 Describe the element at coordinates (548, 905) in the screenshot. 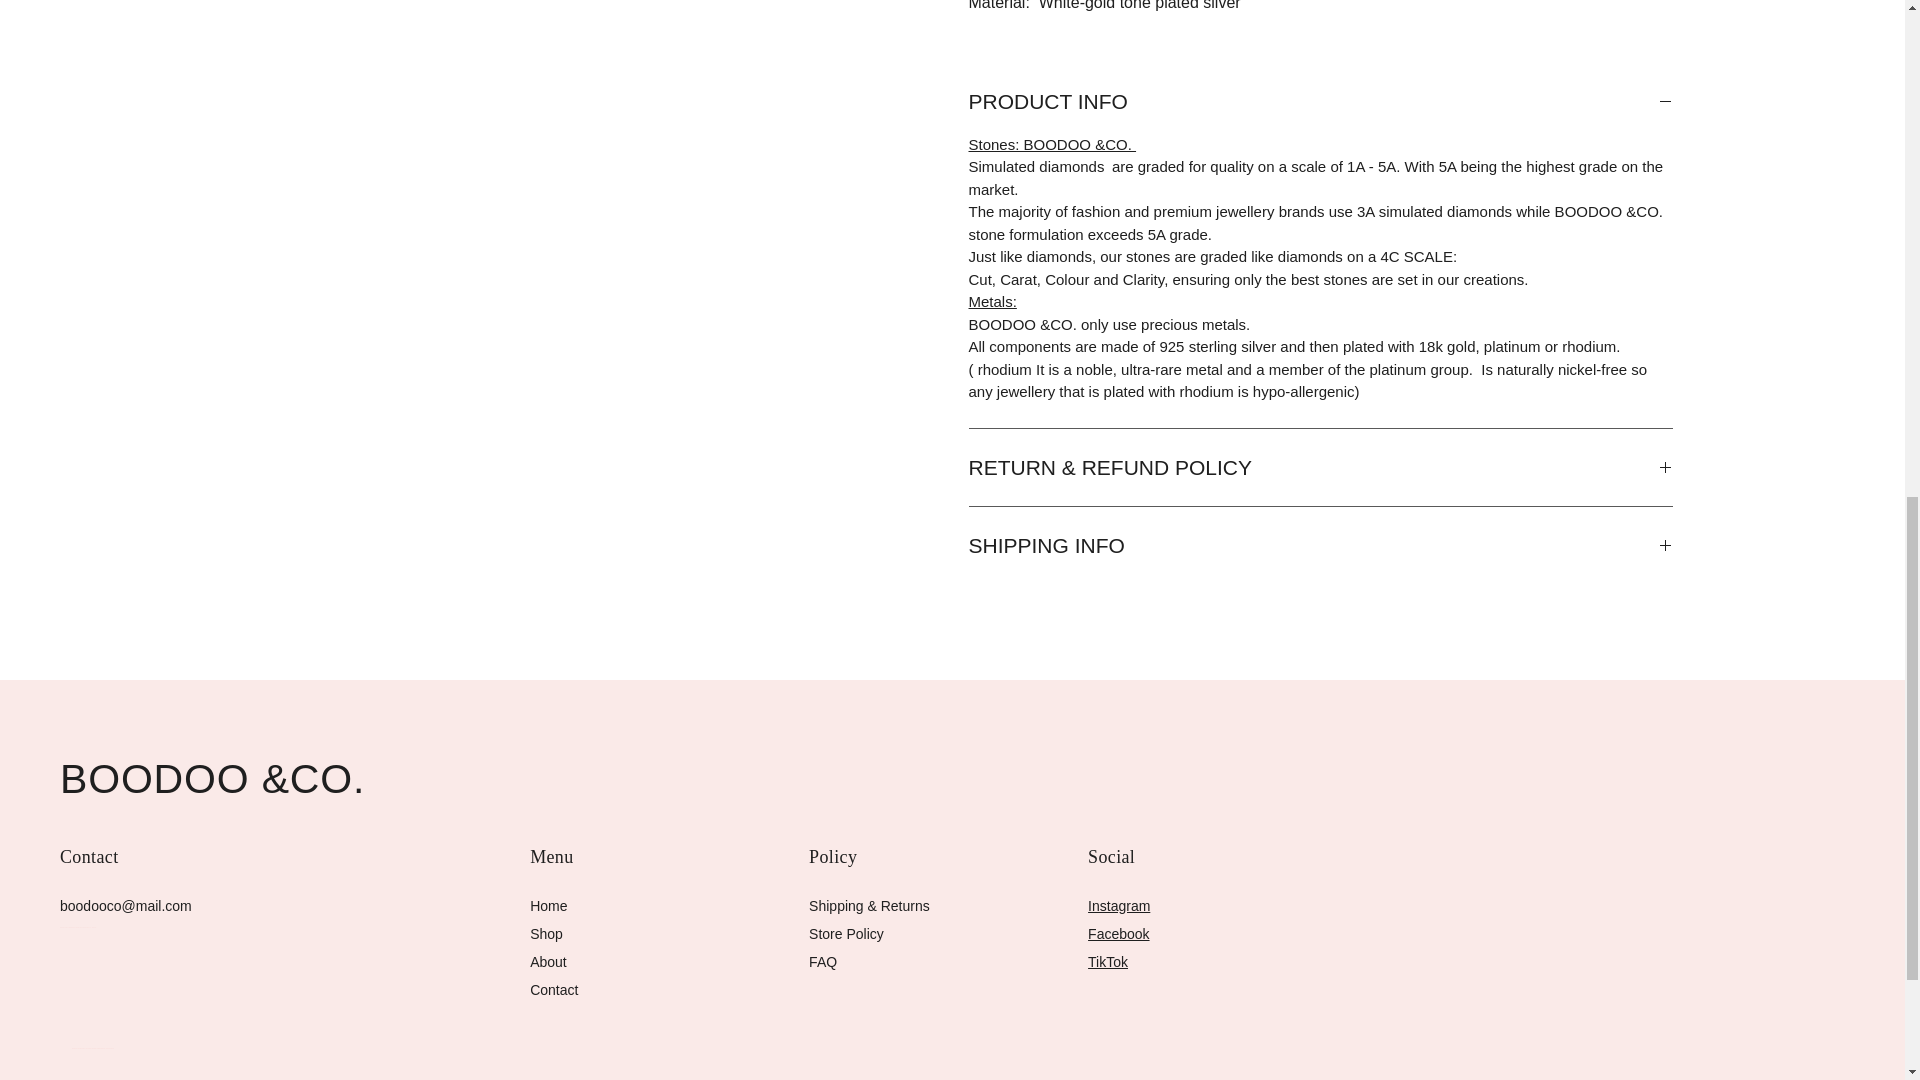

I see `Home` at that location.